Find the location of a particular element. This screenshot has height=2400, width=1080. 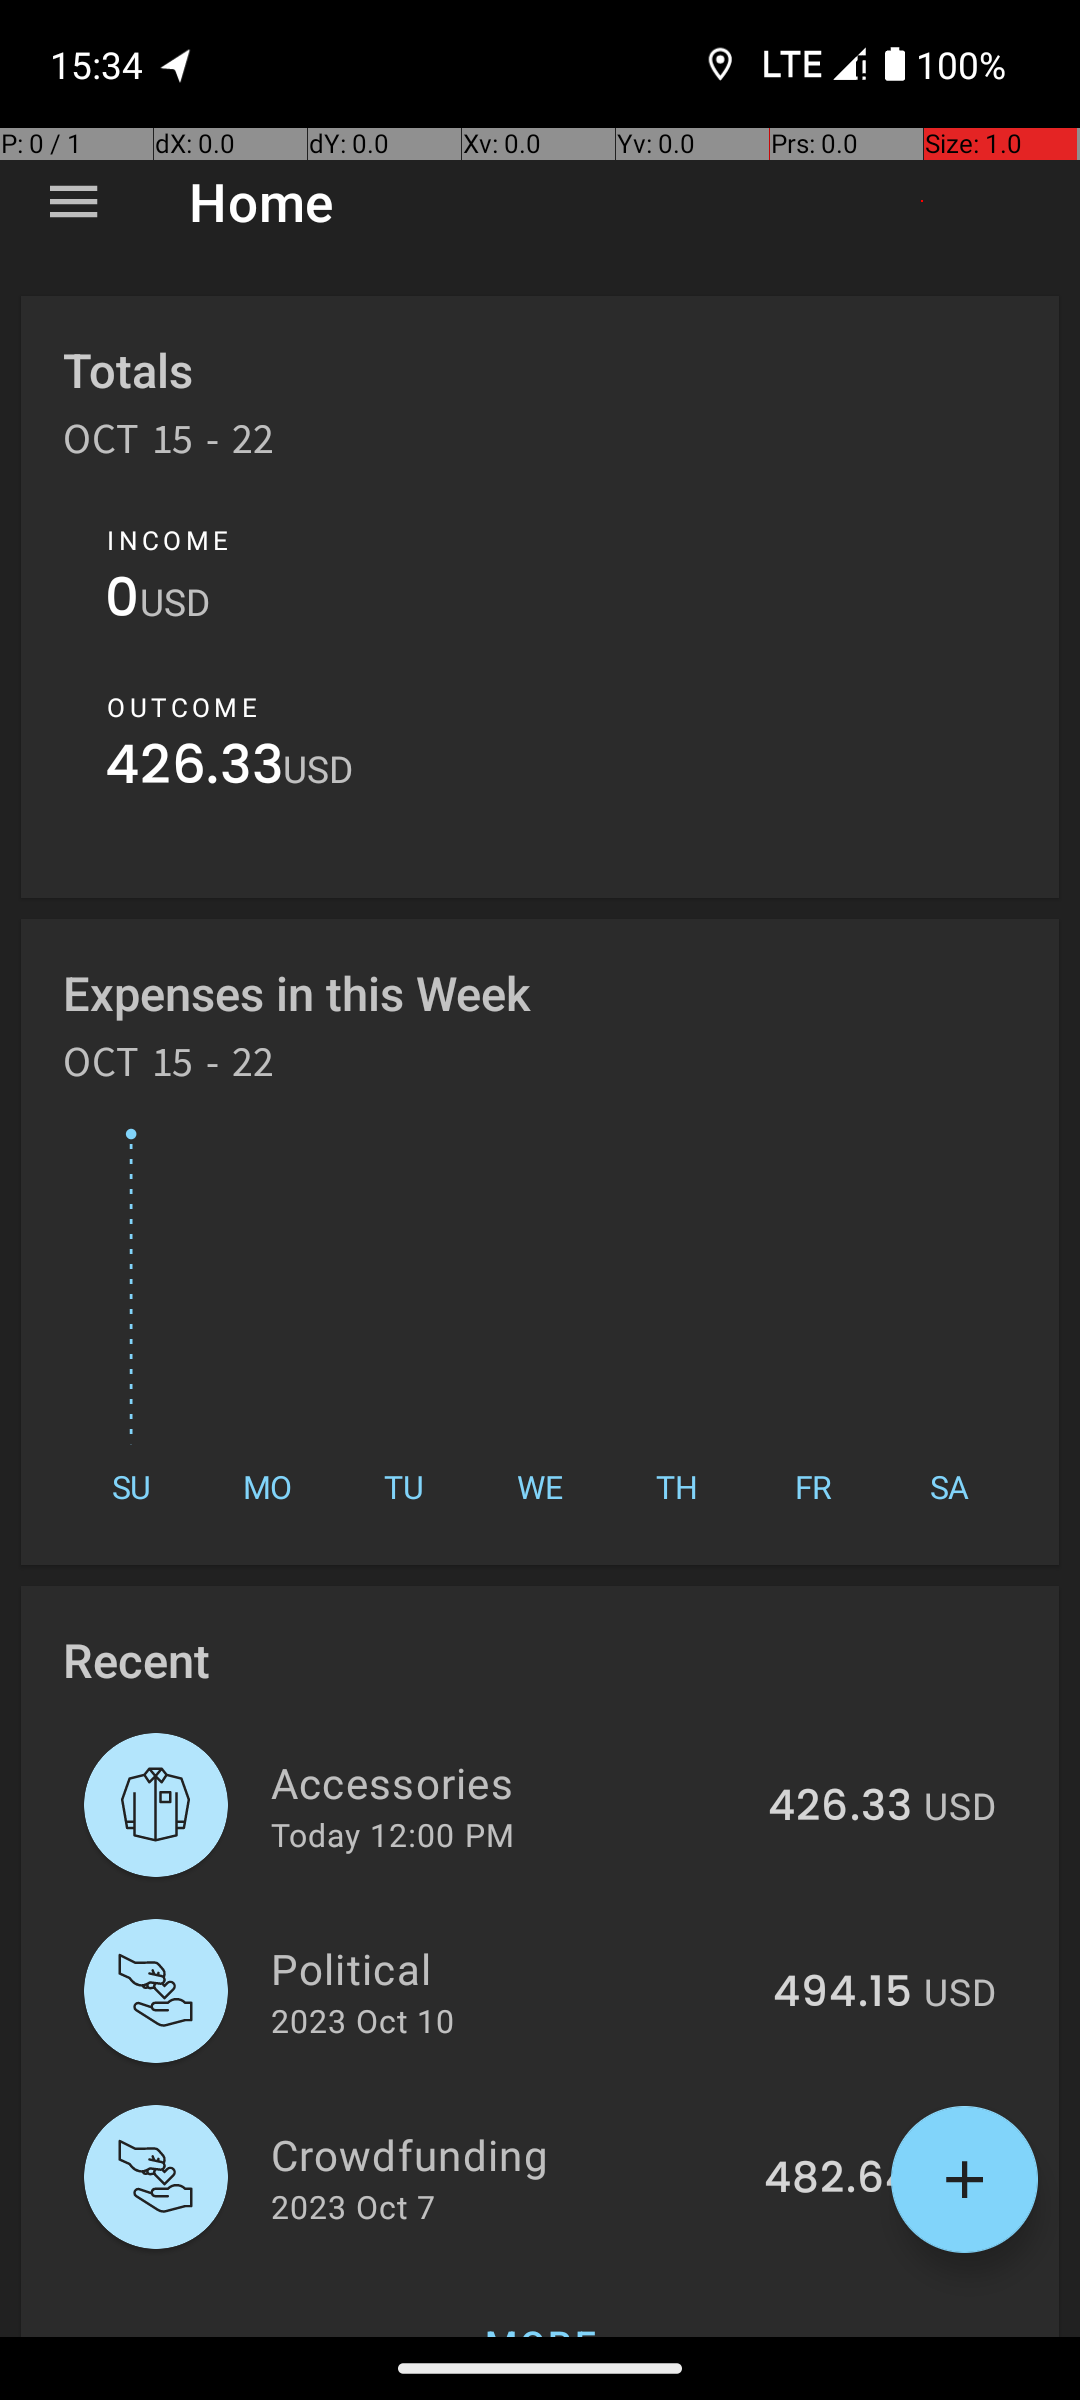

Accessories is located at coordinates (508, 1782).